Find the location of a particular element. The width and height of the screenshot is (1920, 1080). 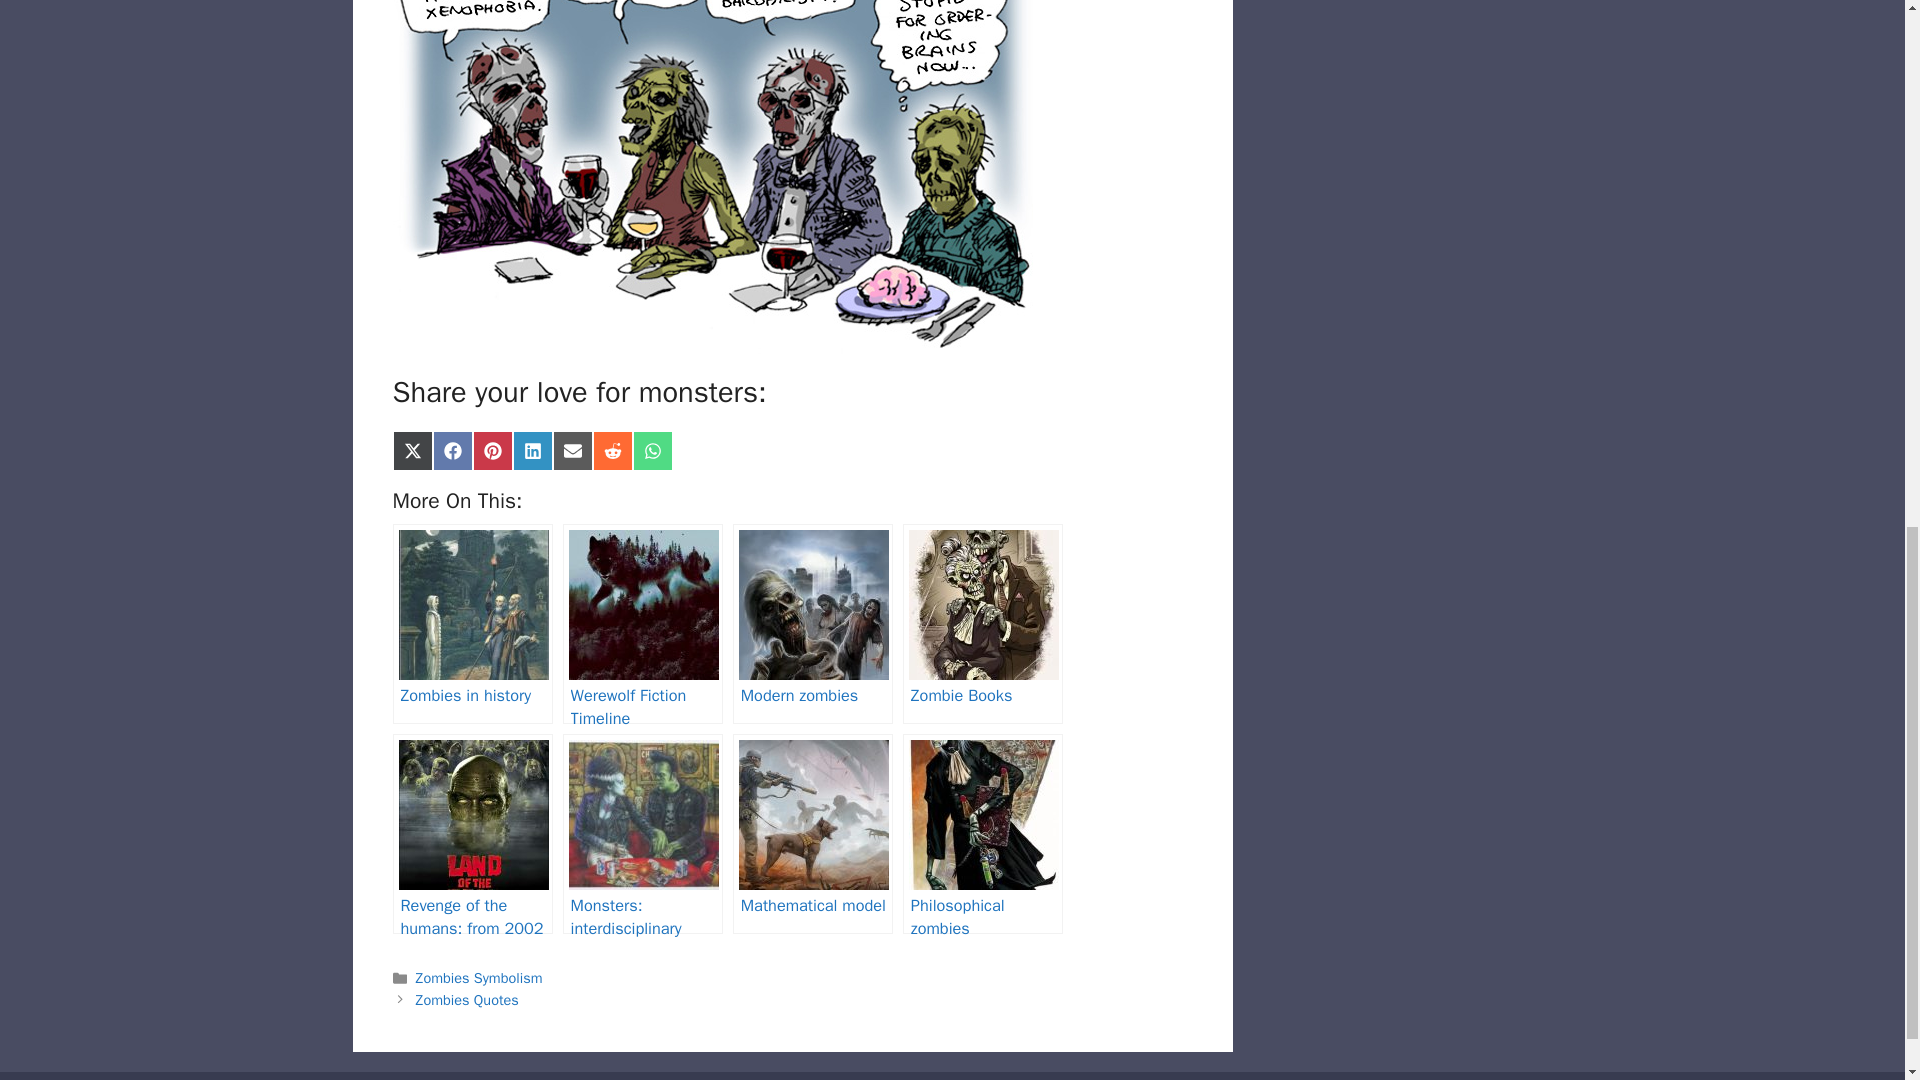

Share on Email is located at coordinates (572, 450).